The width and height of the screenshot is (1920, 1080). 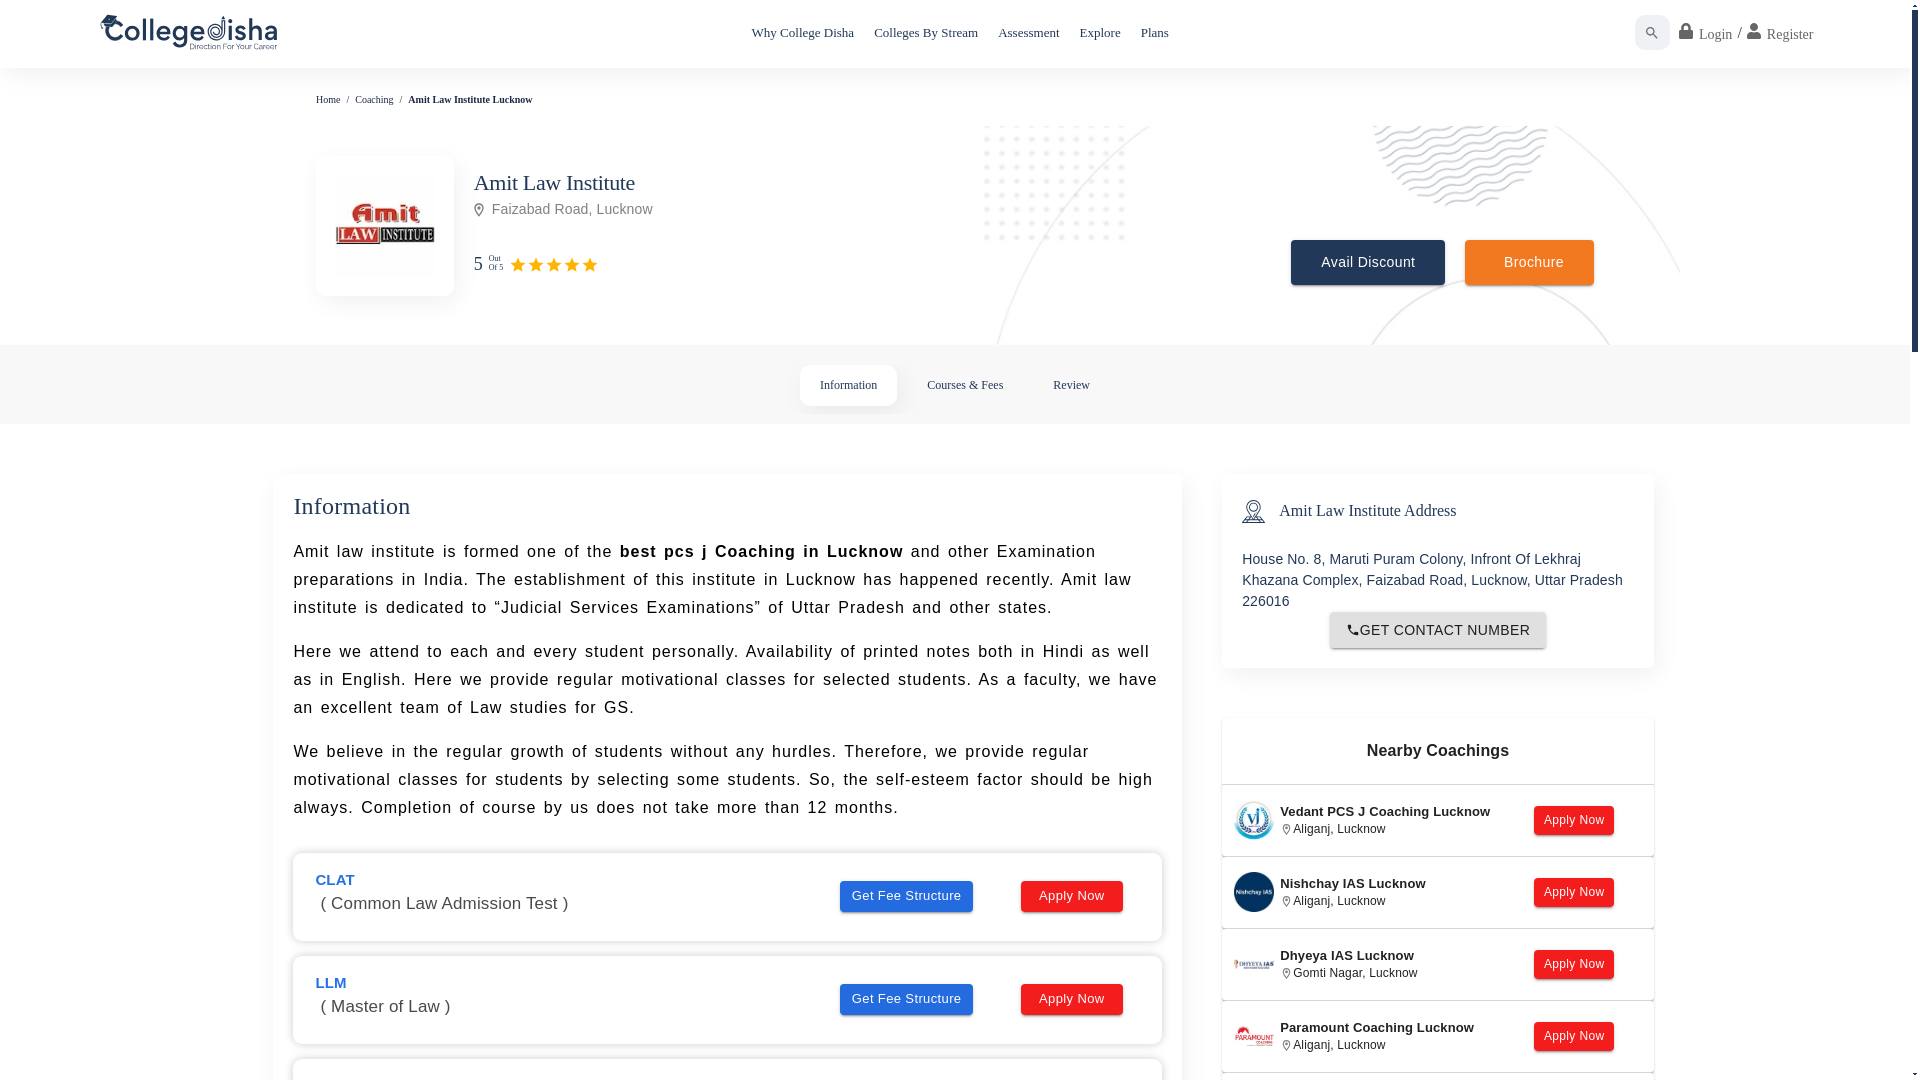 I want to click on Assessment, so click(x=1028, y=32).